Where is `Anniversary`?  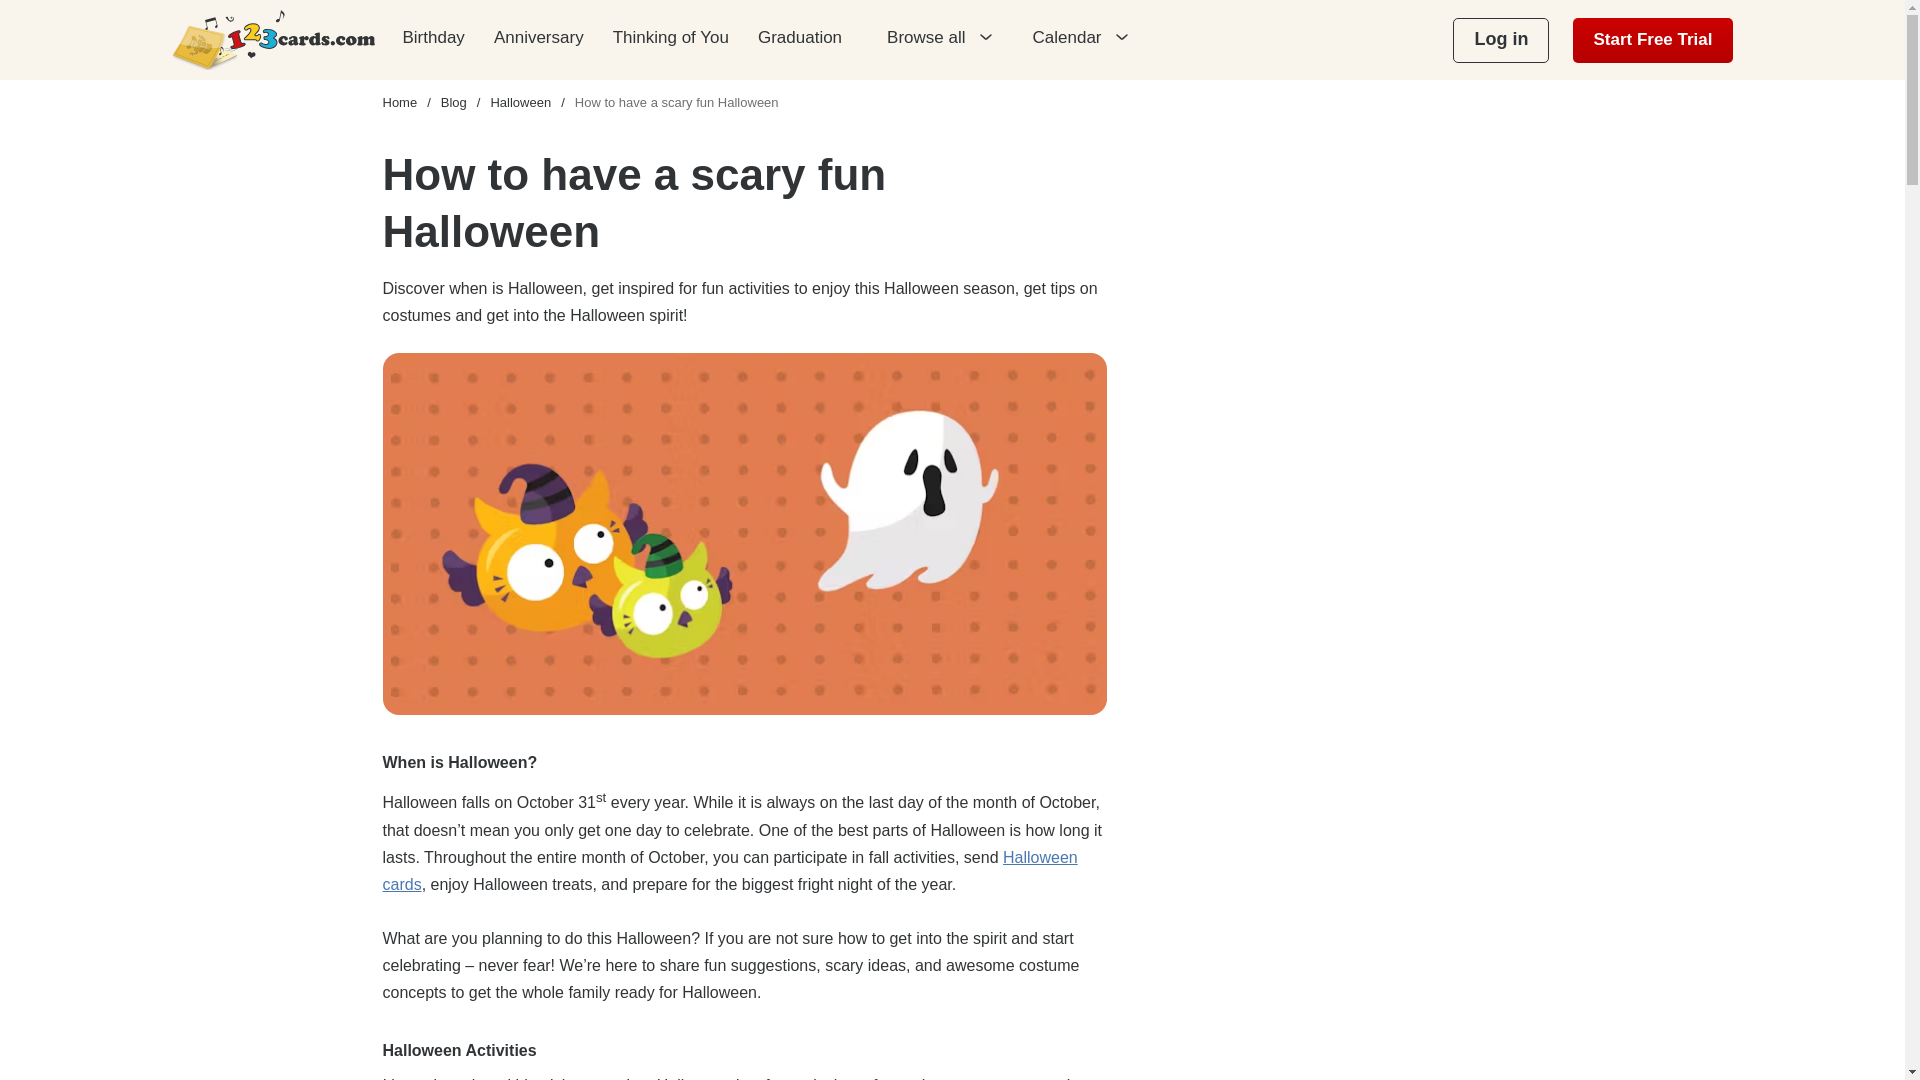 Anniversary is located at coordinates (538, 37).